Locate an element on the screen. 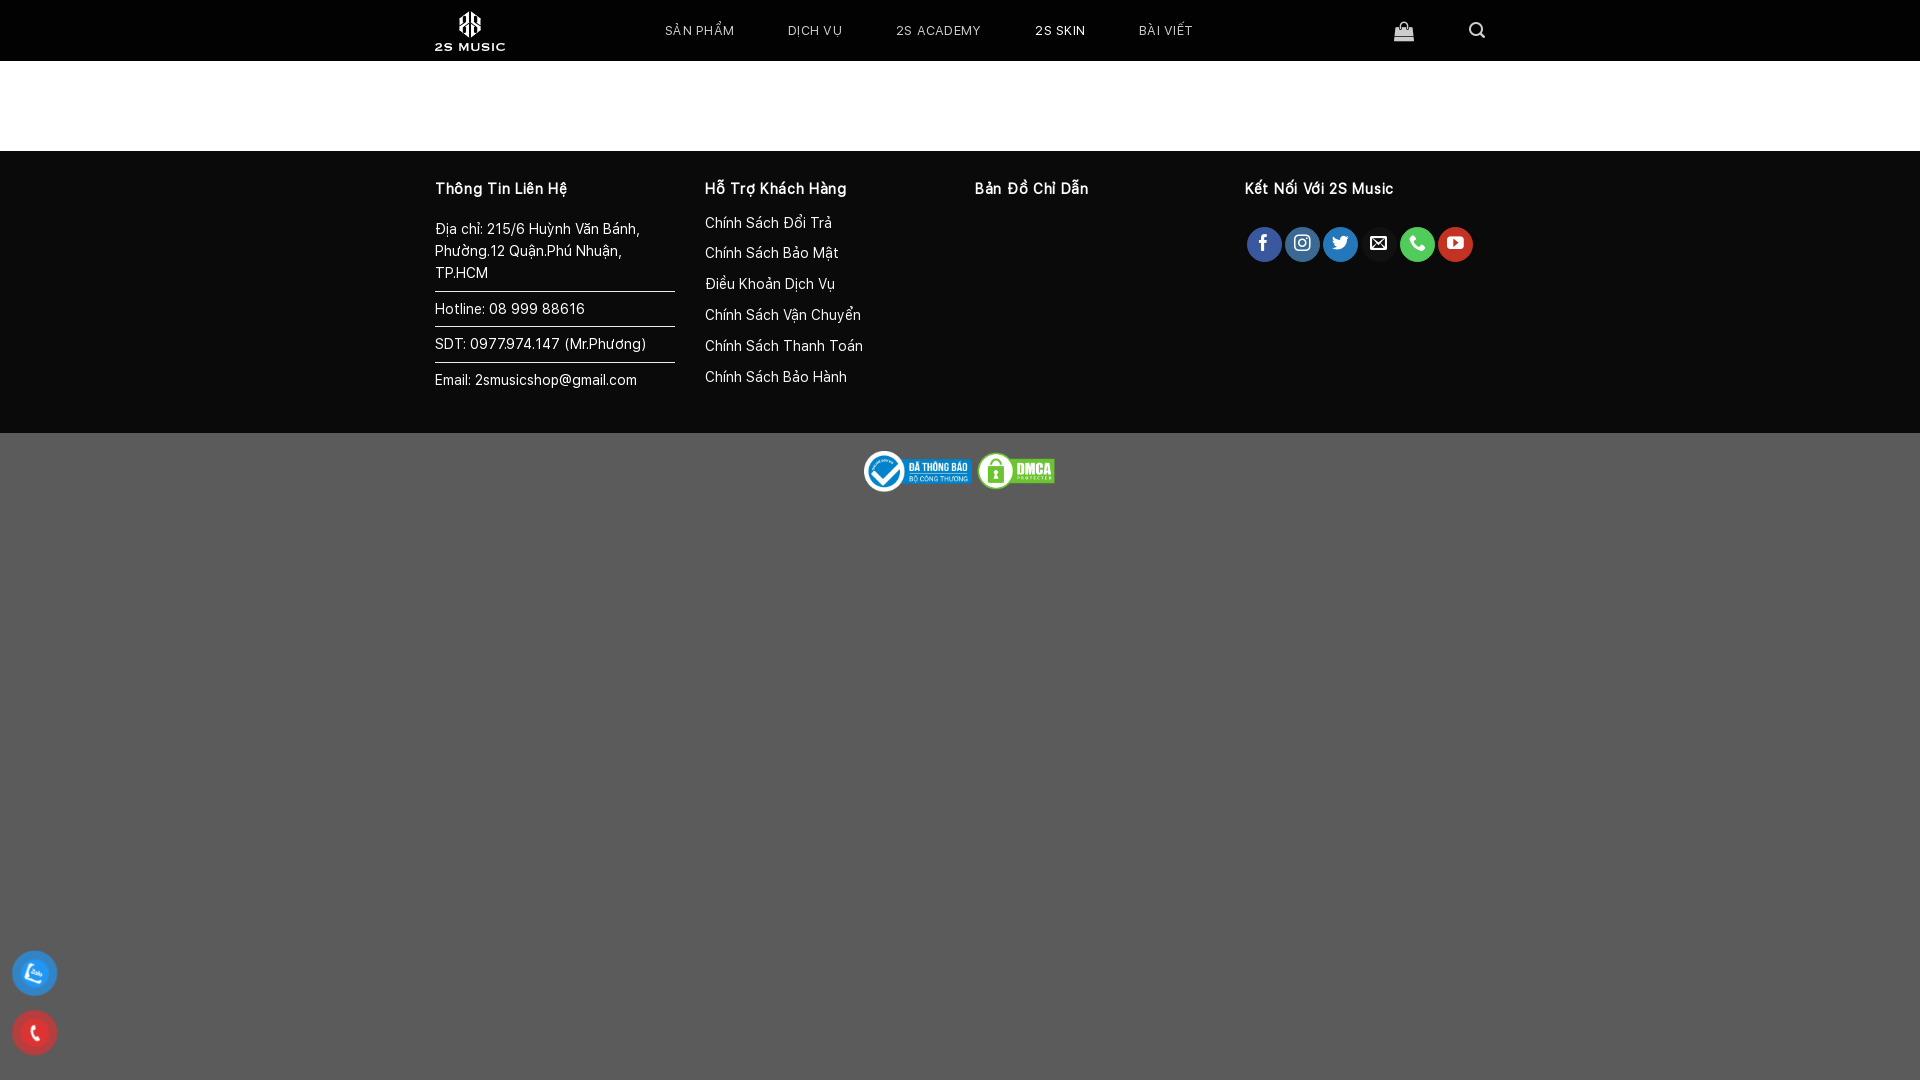 The image size is (1920, 1080). DMCA.com Protection Status is located at coordinates (1016, 470).